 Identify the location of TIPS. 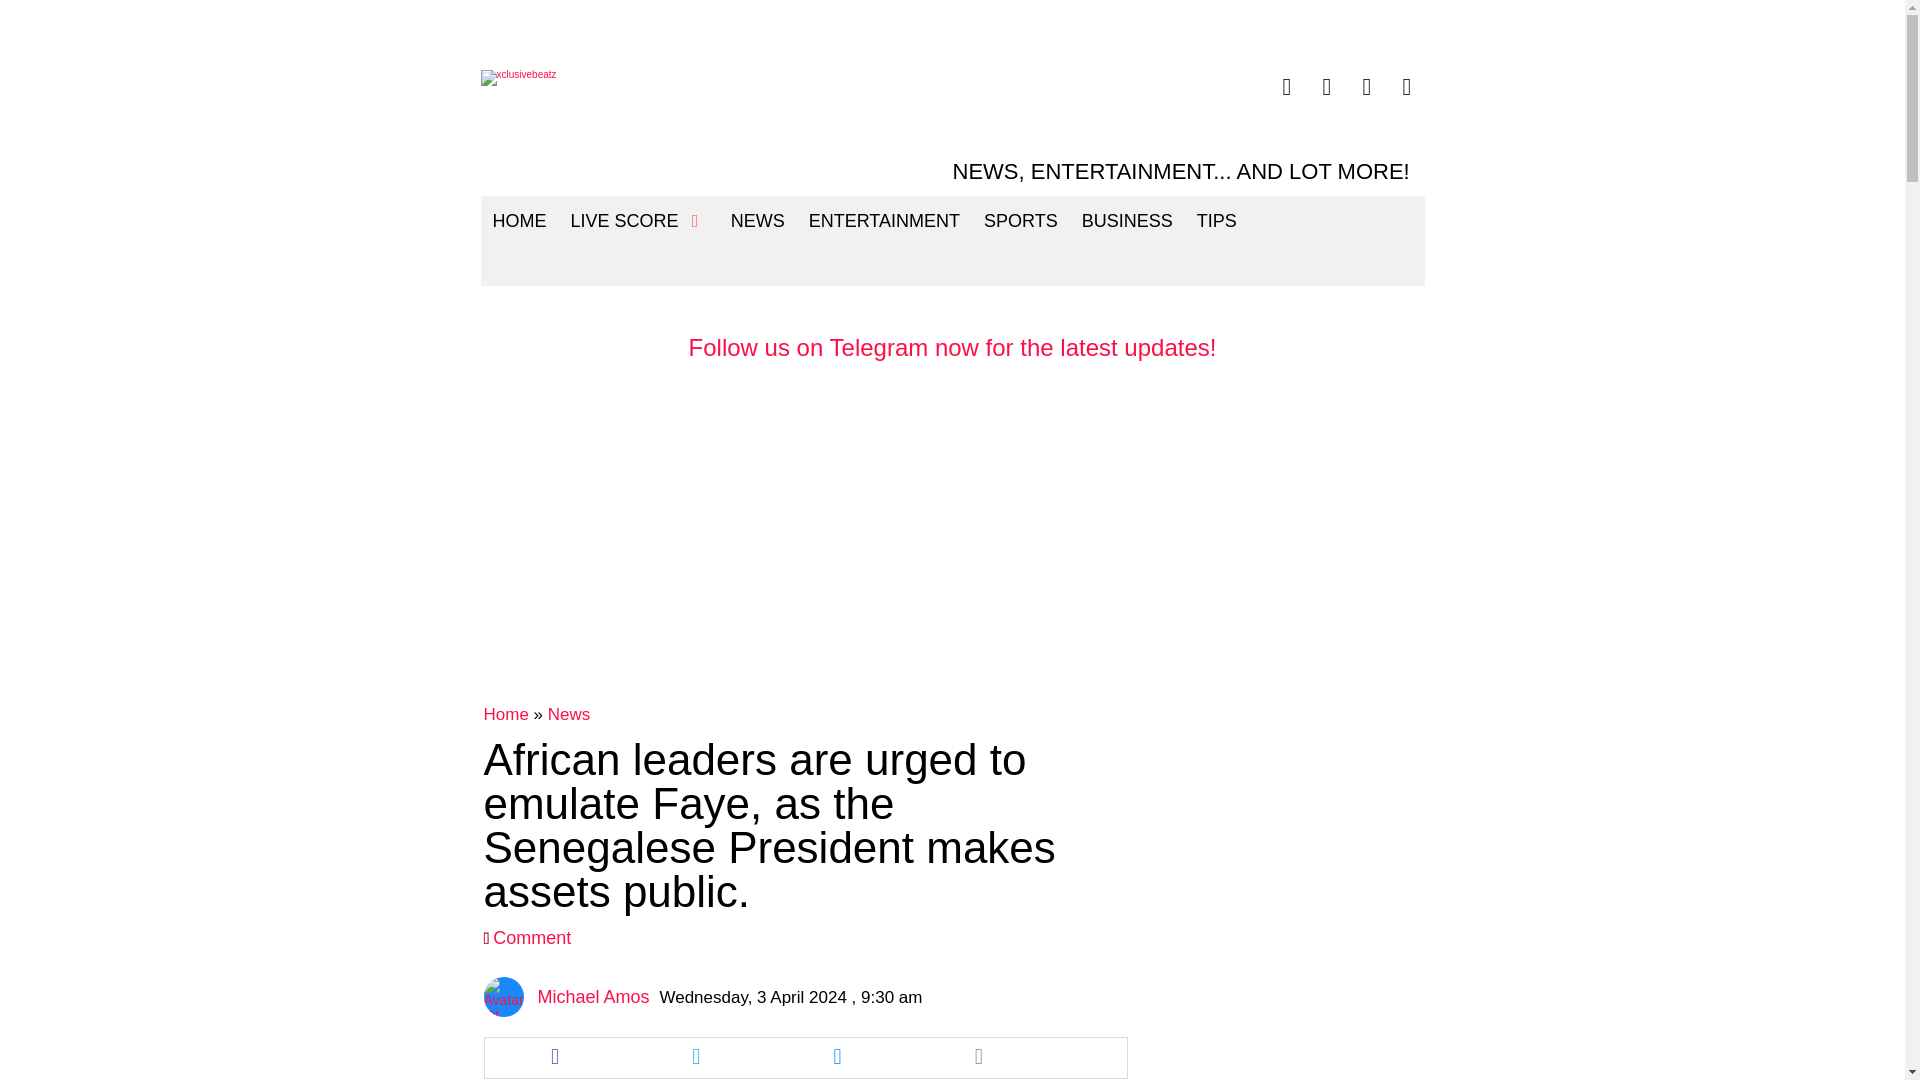
(1216, 220).